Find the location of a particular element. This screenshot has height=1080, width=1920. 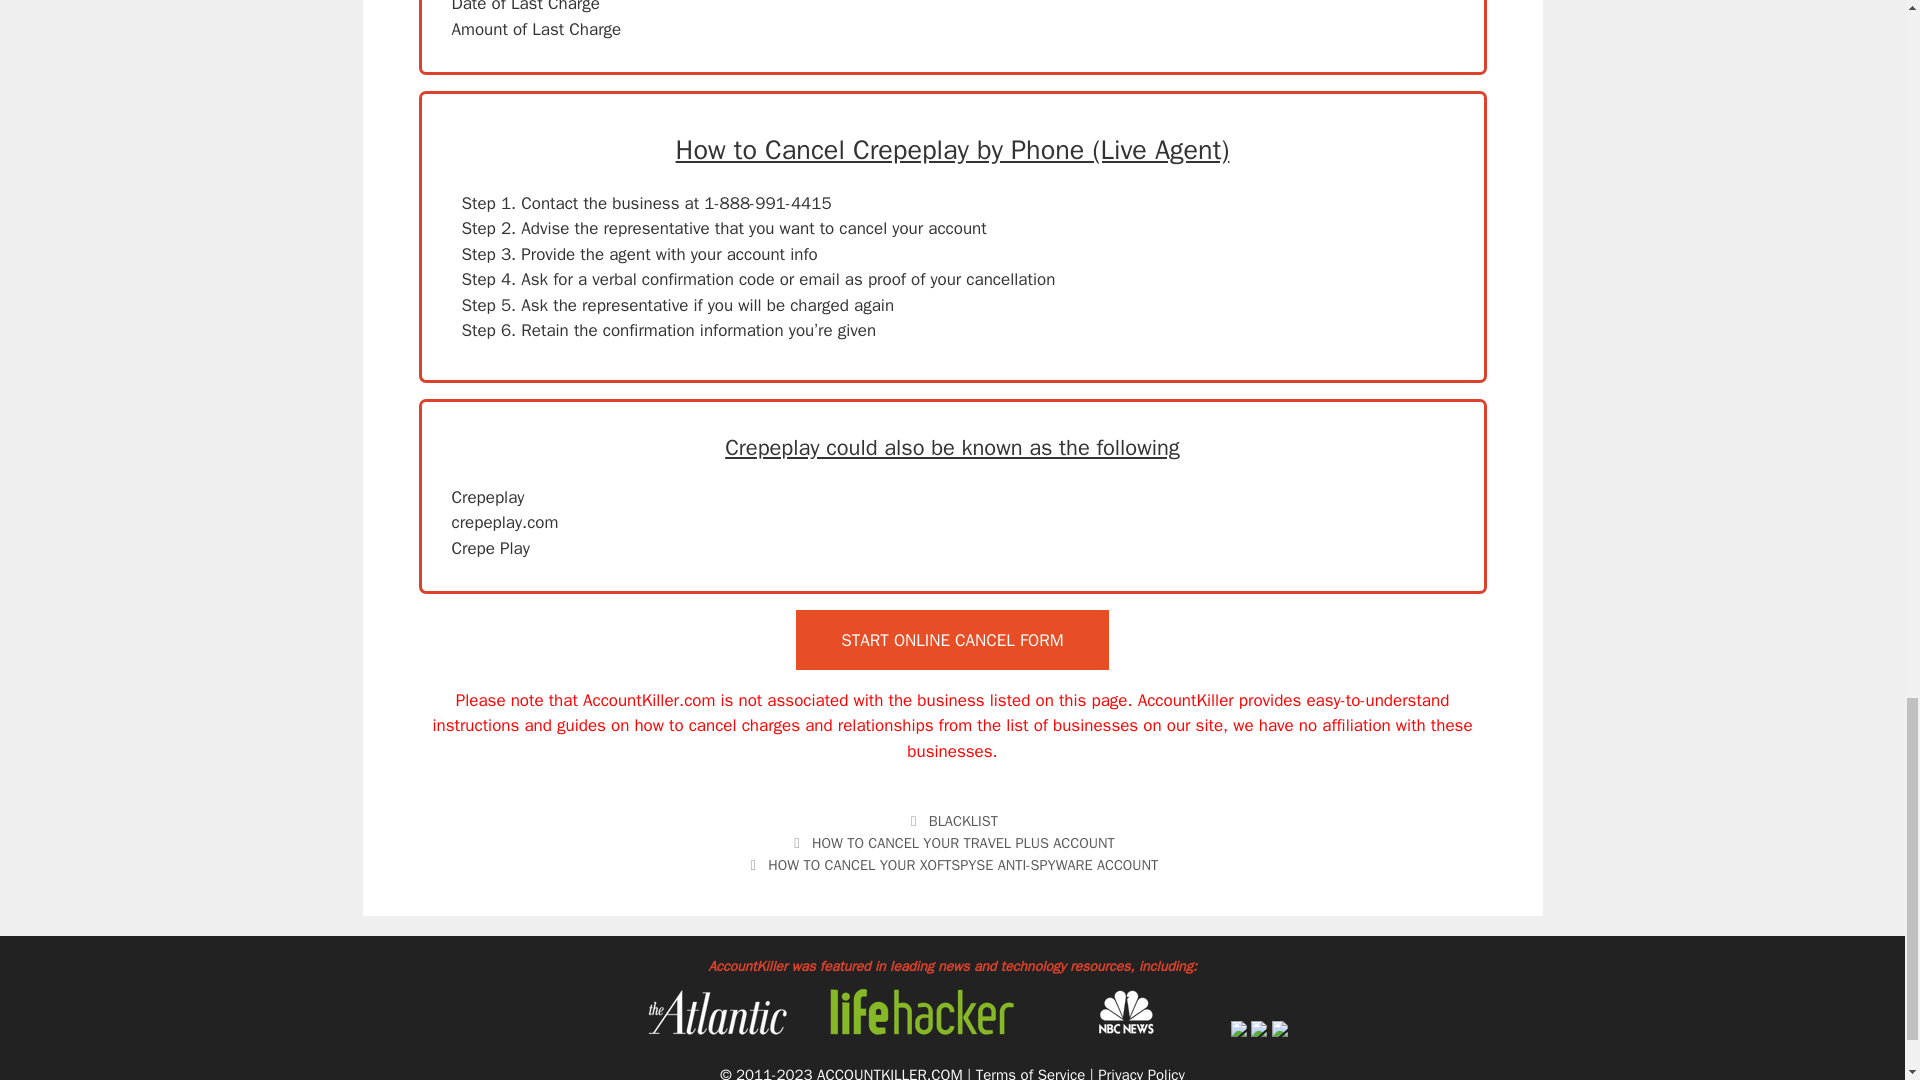

Privacy Policy is located at coordinates (1141, 1072).